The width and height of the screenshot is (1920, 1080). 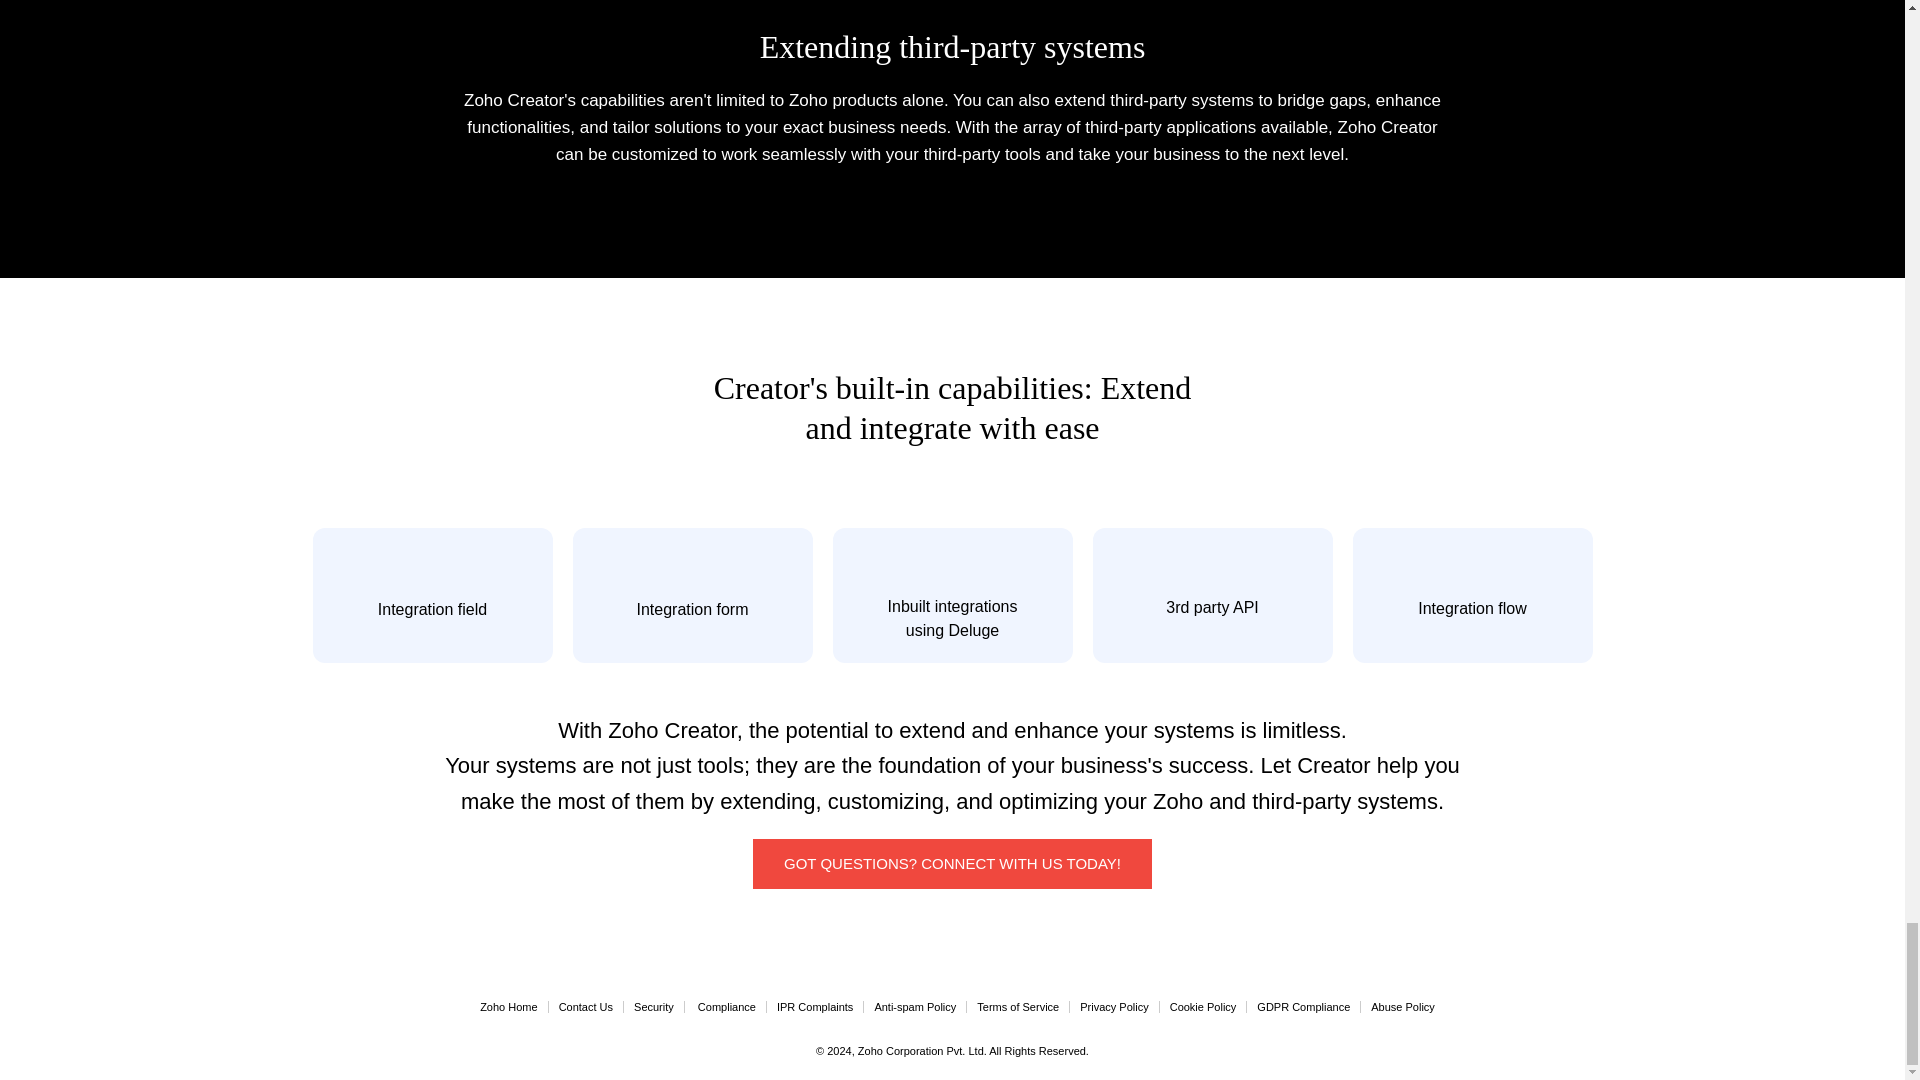 I want to click on Cookie Policy, so click(x=1202, y=1007).